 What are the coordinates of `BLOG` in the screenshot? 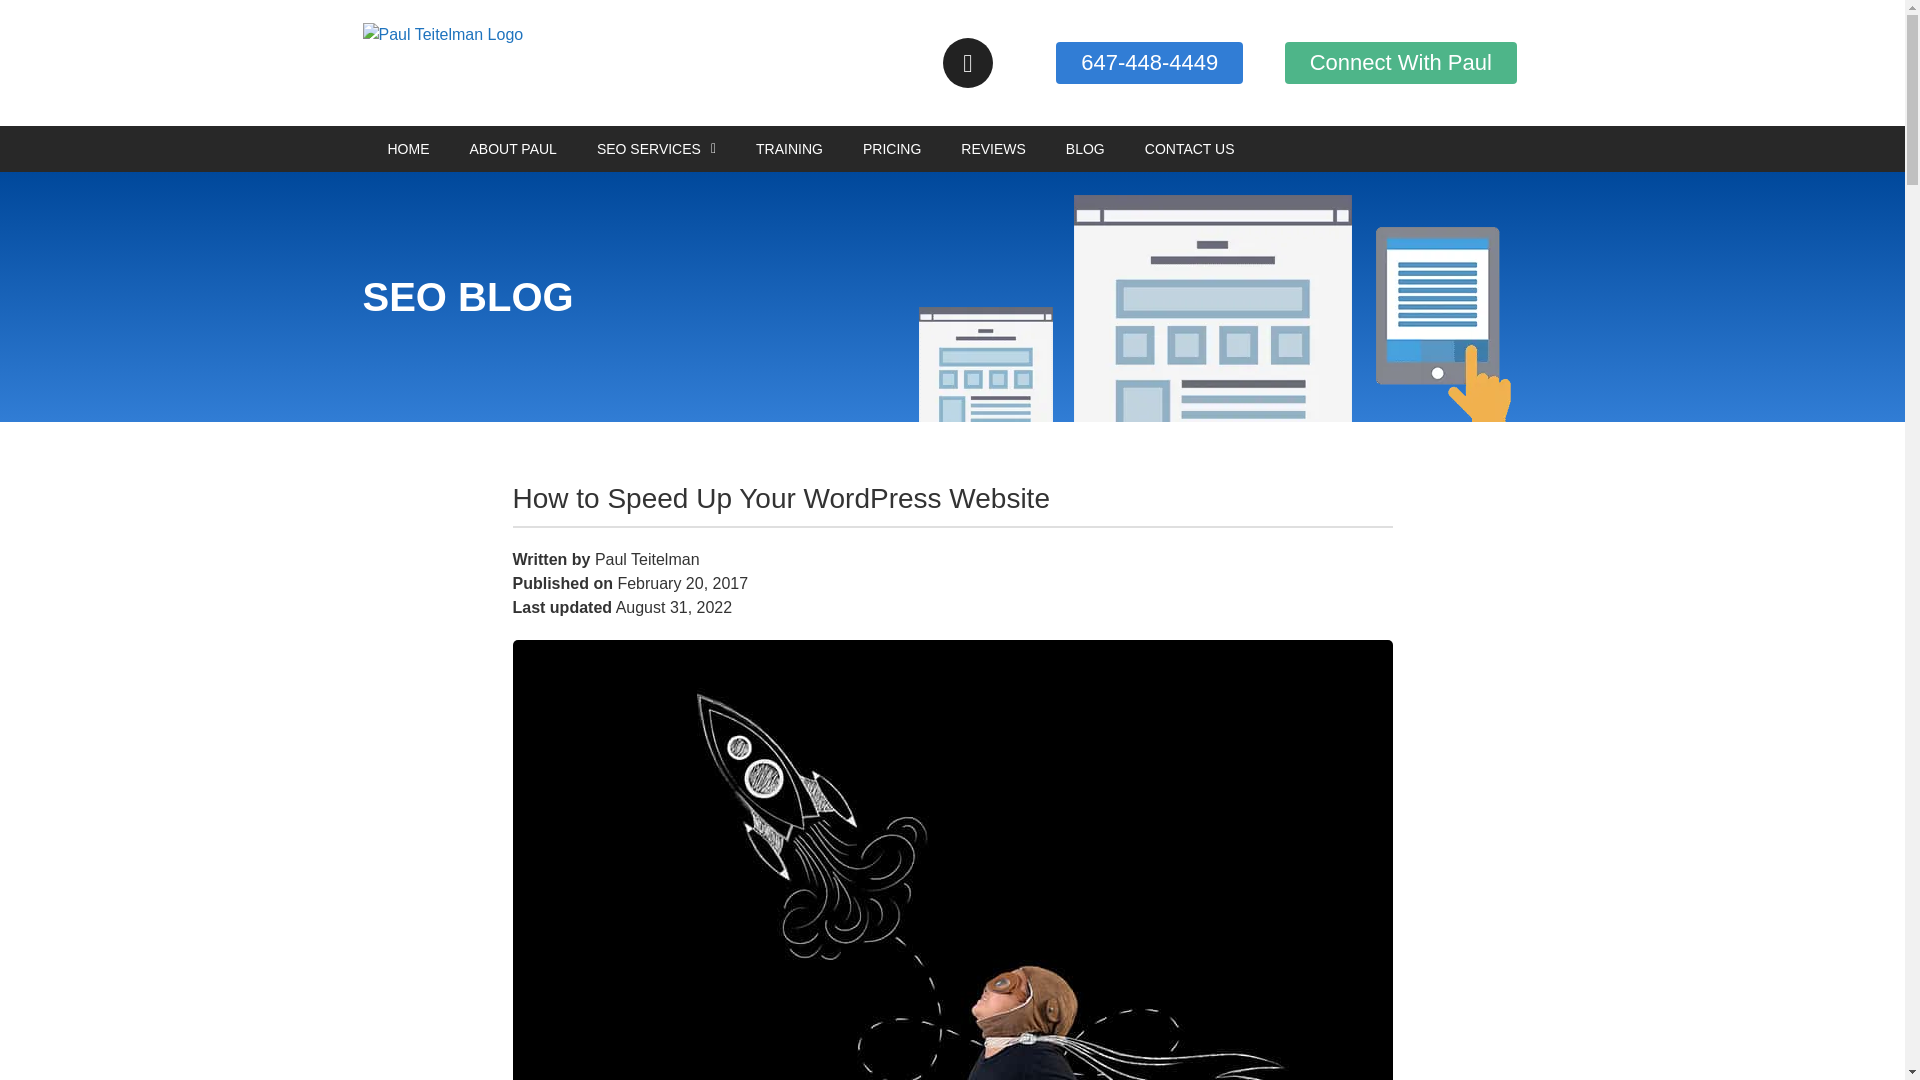 It's located at (1086, 148).